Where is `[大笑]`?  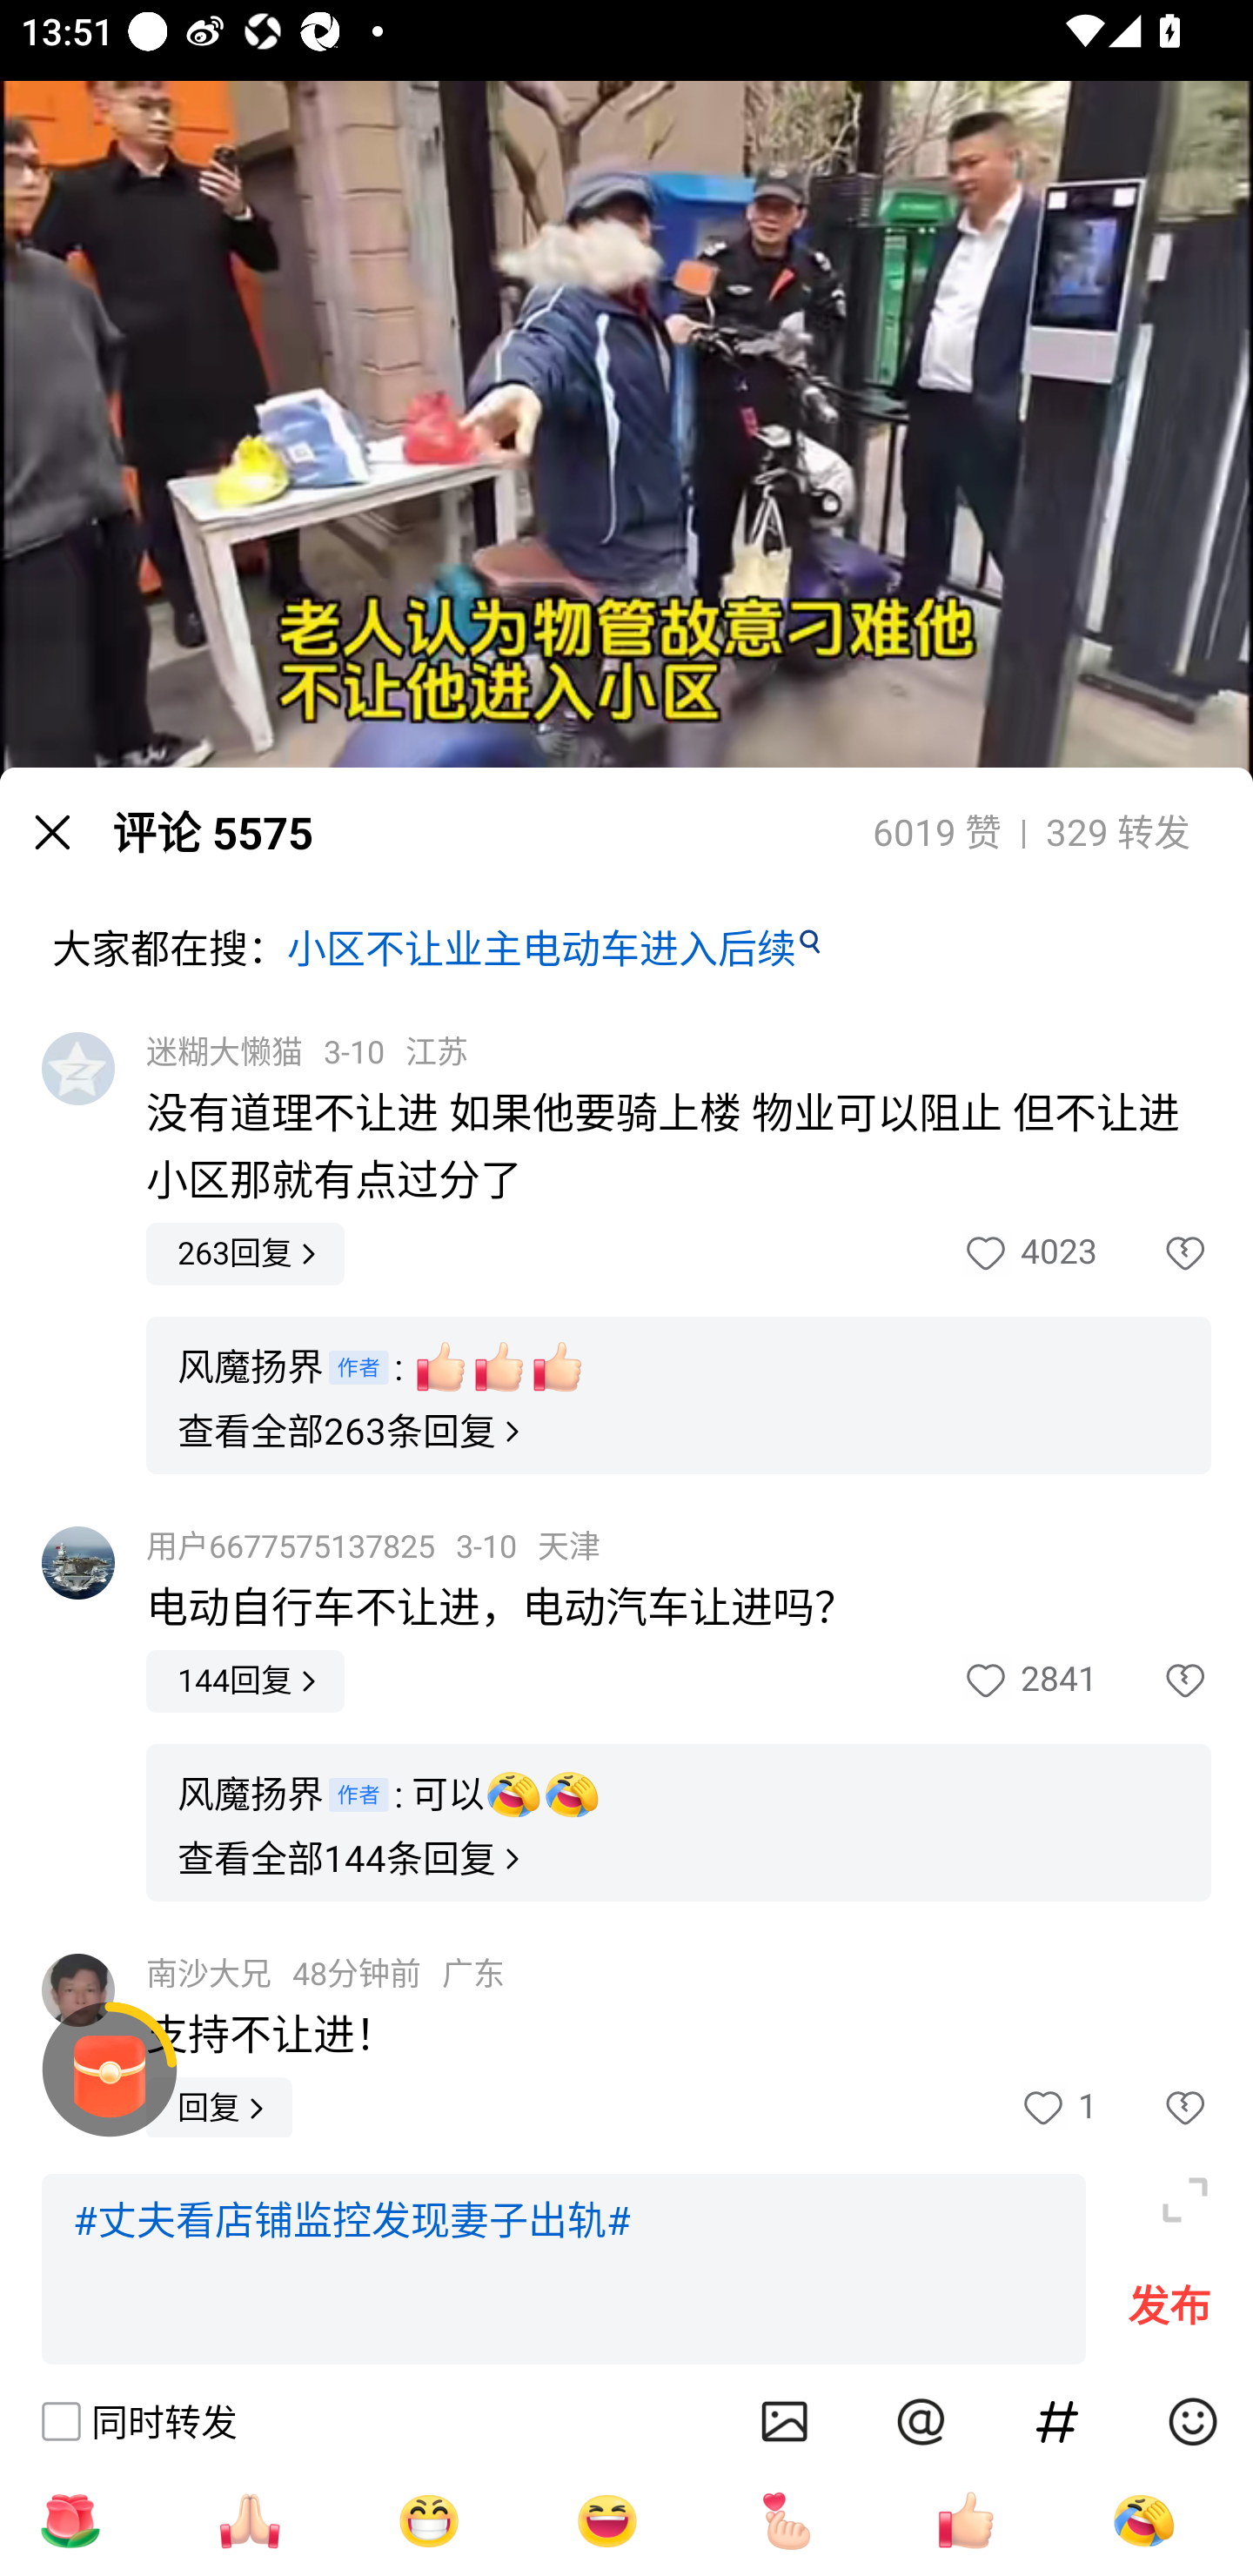
[大笑] is located at coordinates (607, 2520).